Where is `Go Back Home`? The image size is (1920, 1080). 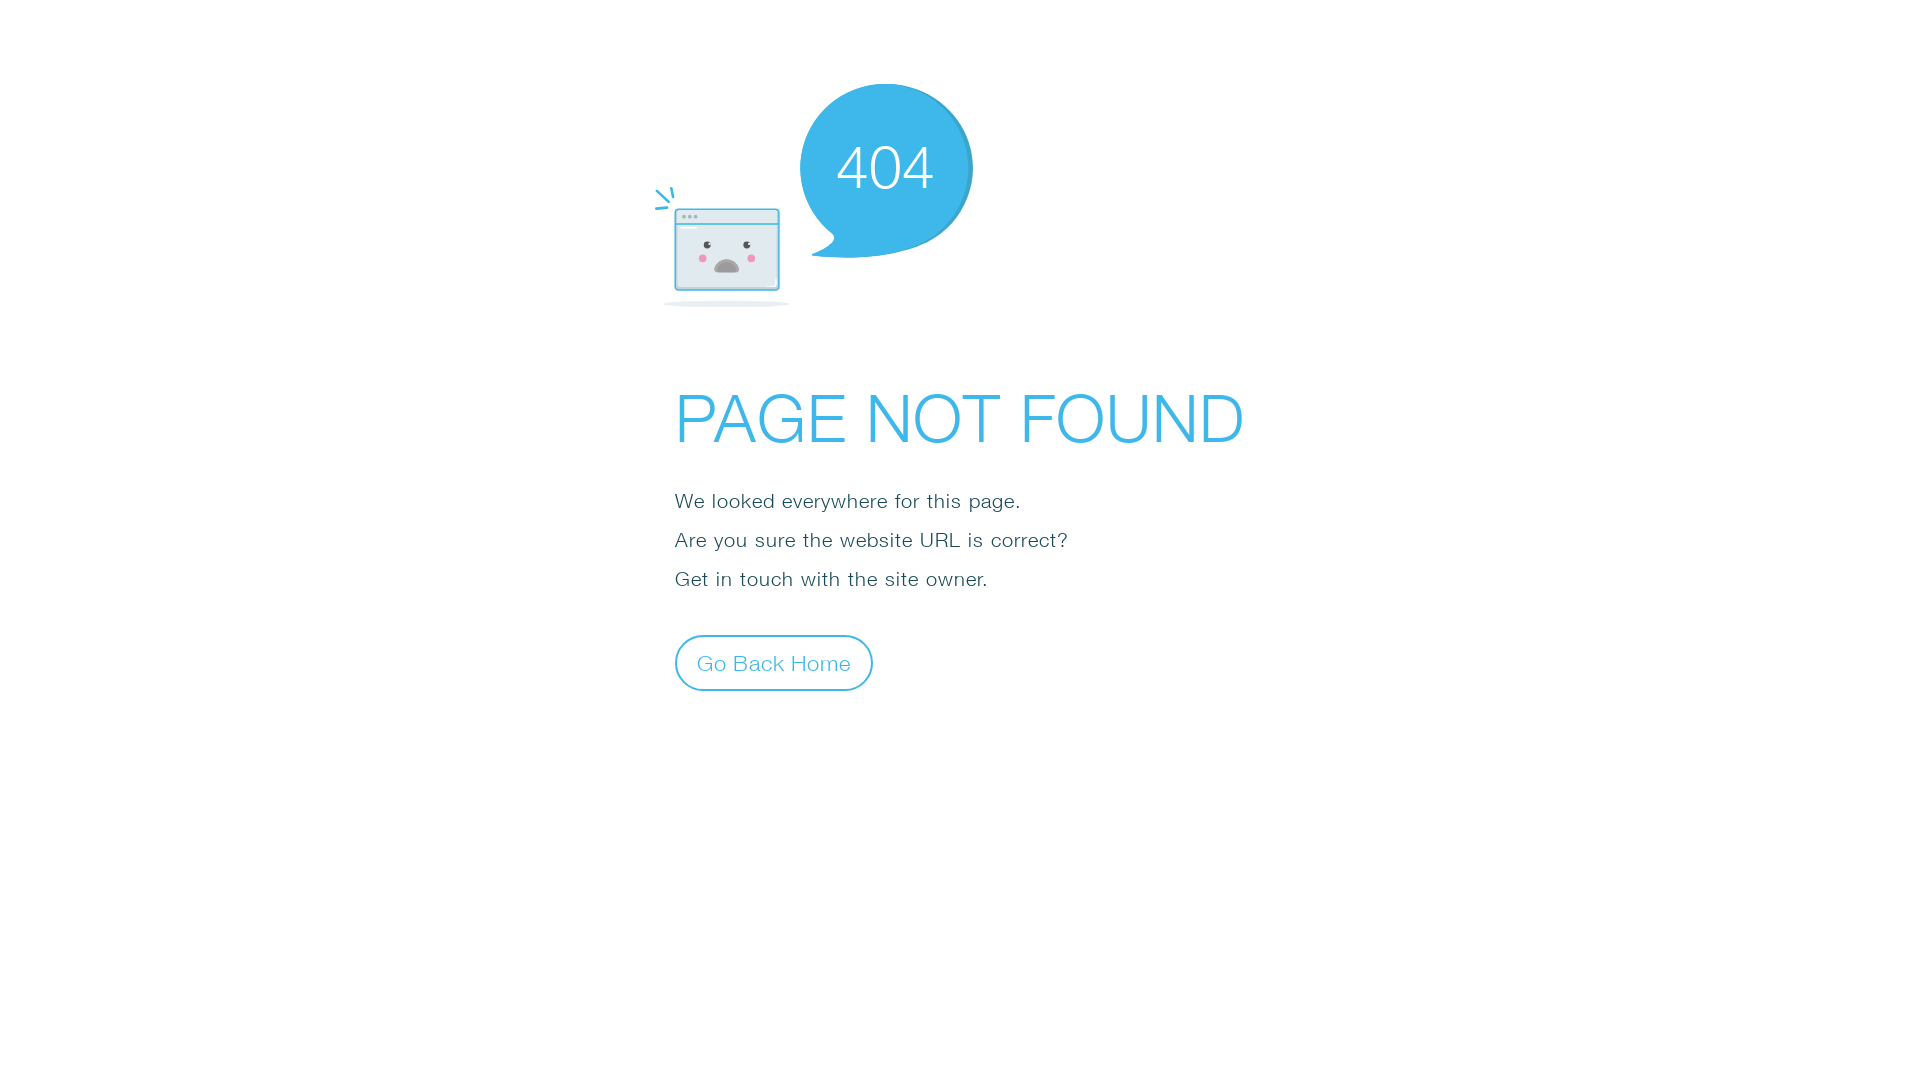
Go Back Home is located at coordinates (774, 662).